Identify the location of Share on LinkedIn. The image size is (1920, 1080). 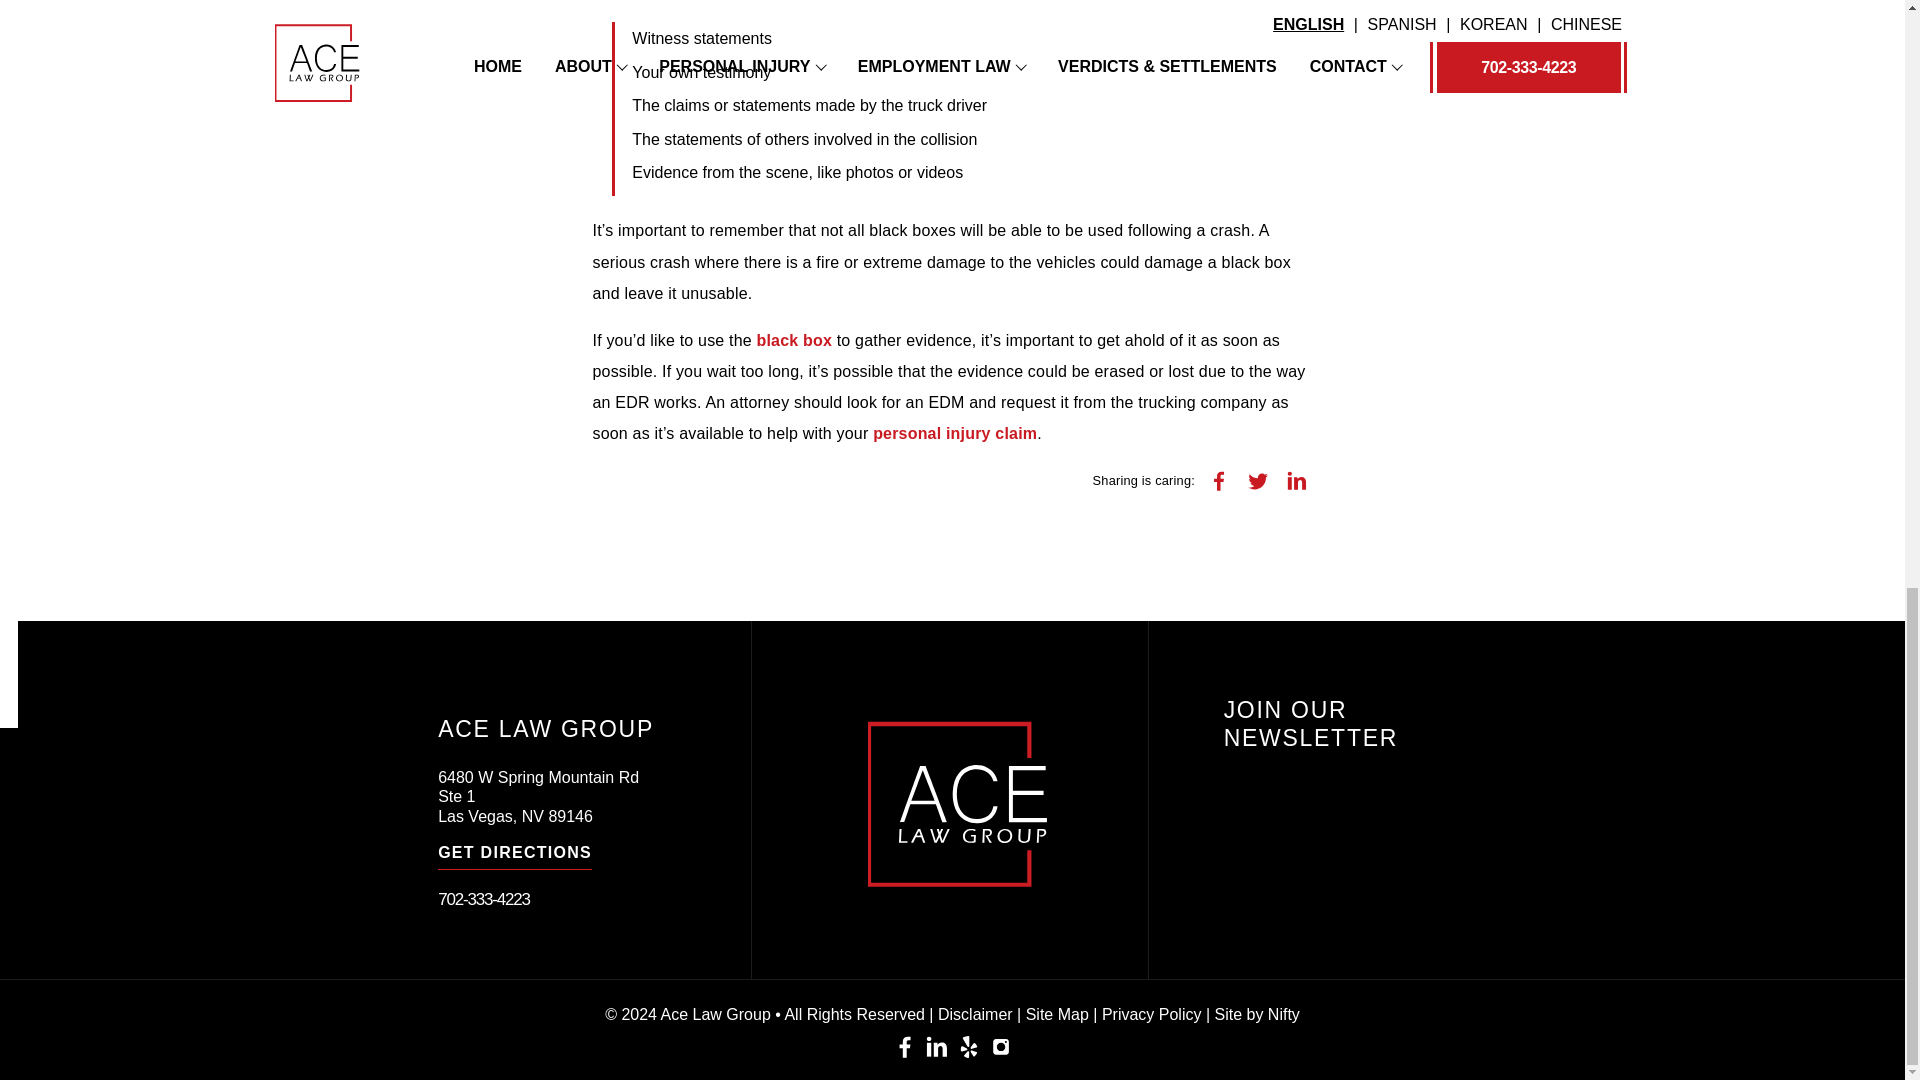
(1296, 480).